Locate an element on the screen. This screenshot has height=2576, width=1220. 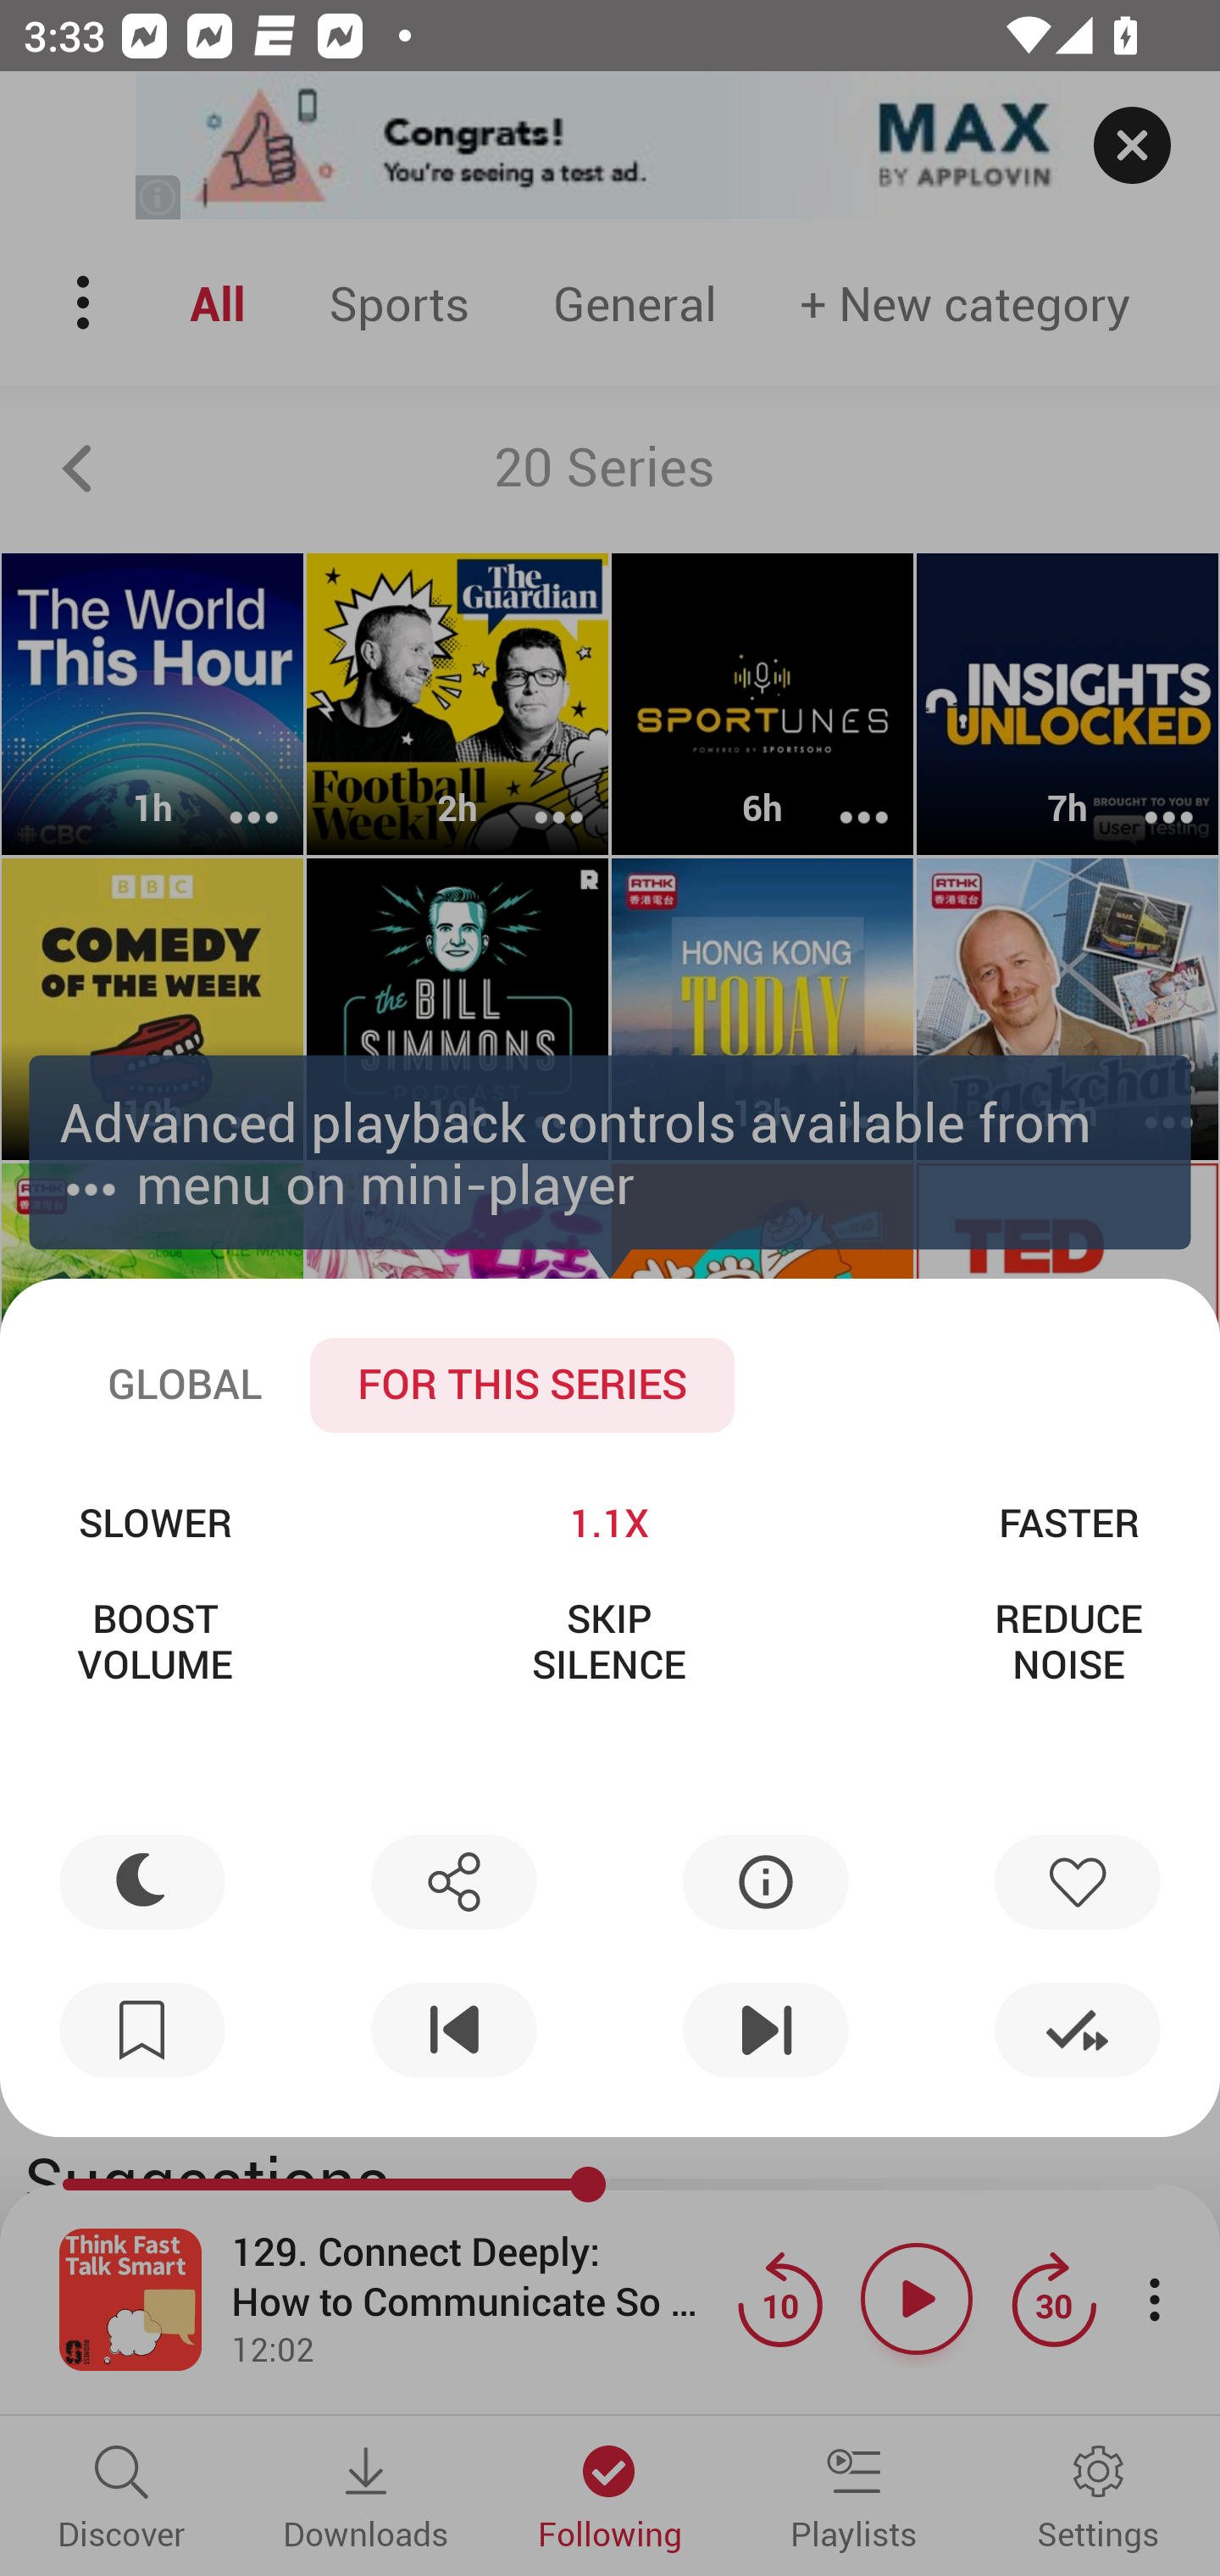
FOR THIS SERIES is located at coordinates (522, 1385).